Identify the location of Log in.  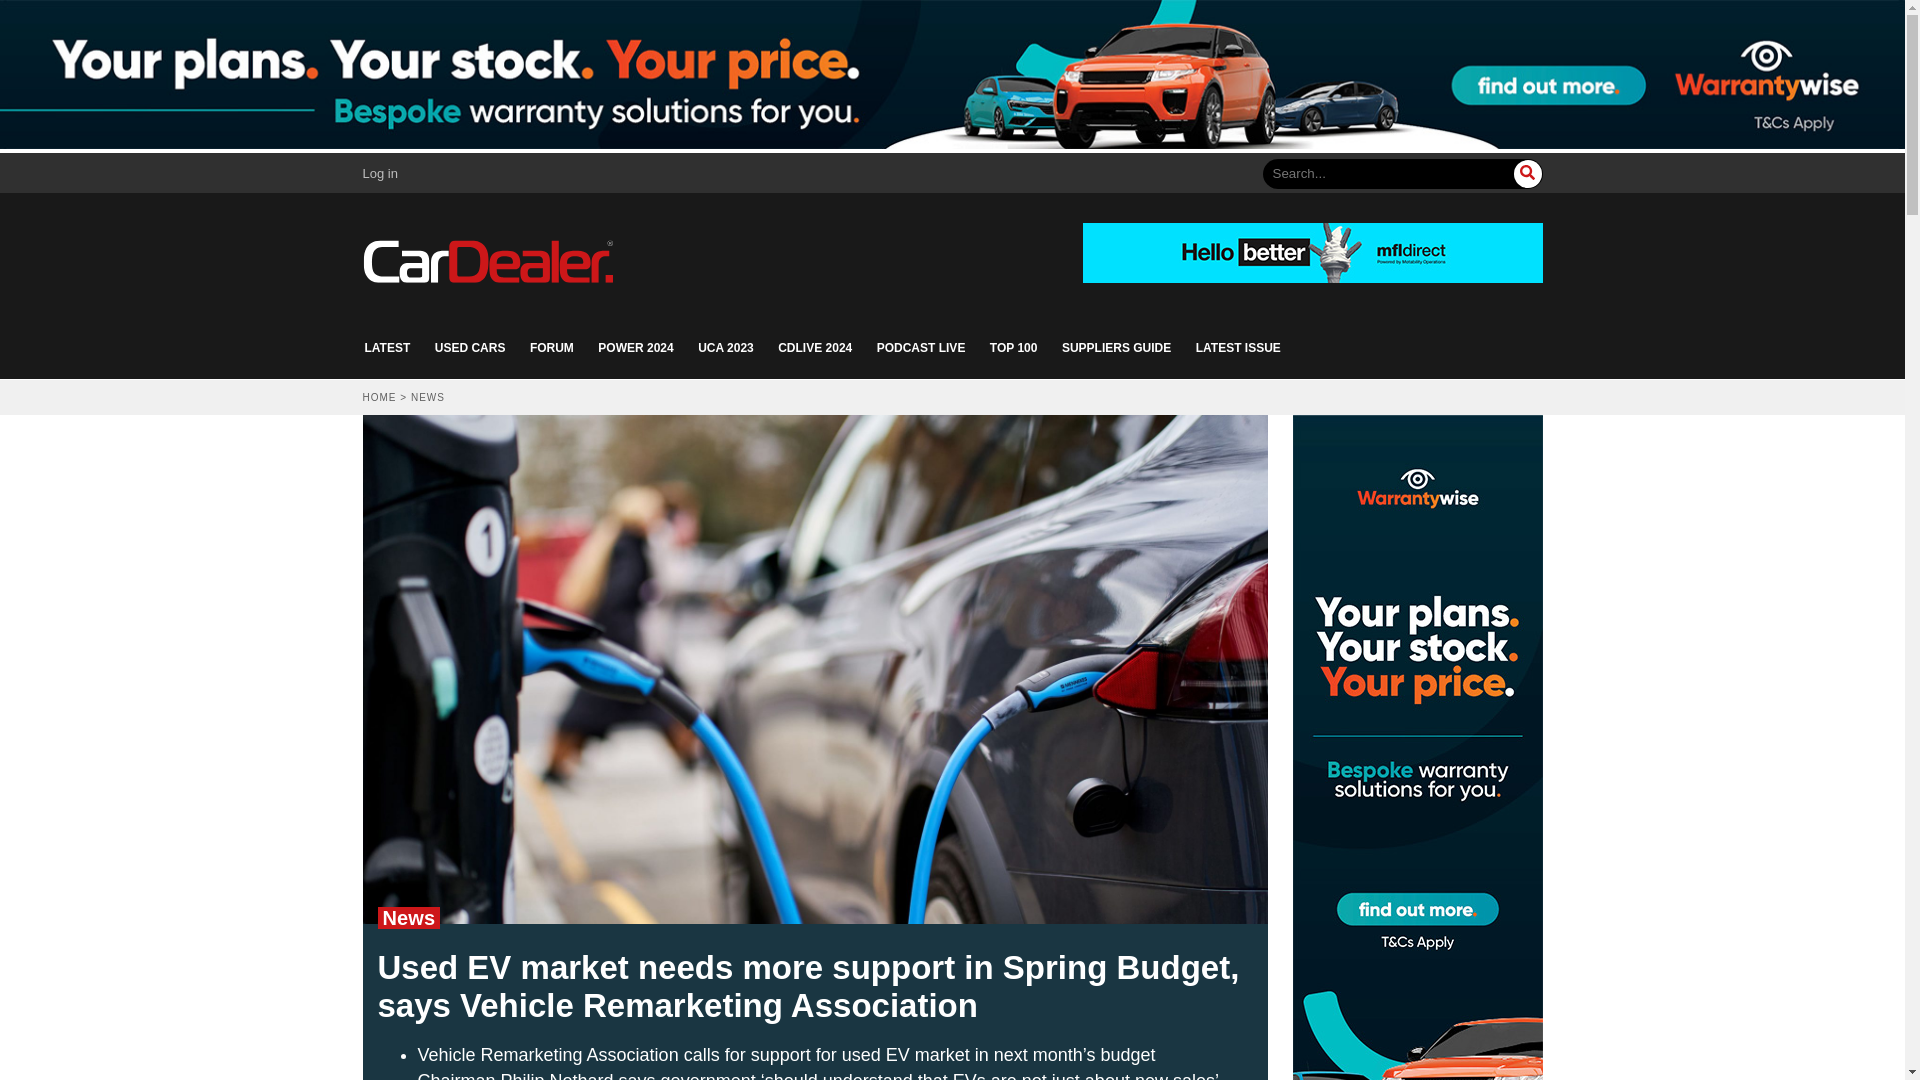
(380, 174).